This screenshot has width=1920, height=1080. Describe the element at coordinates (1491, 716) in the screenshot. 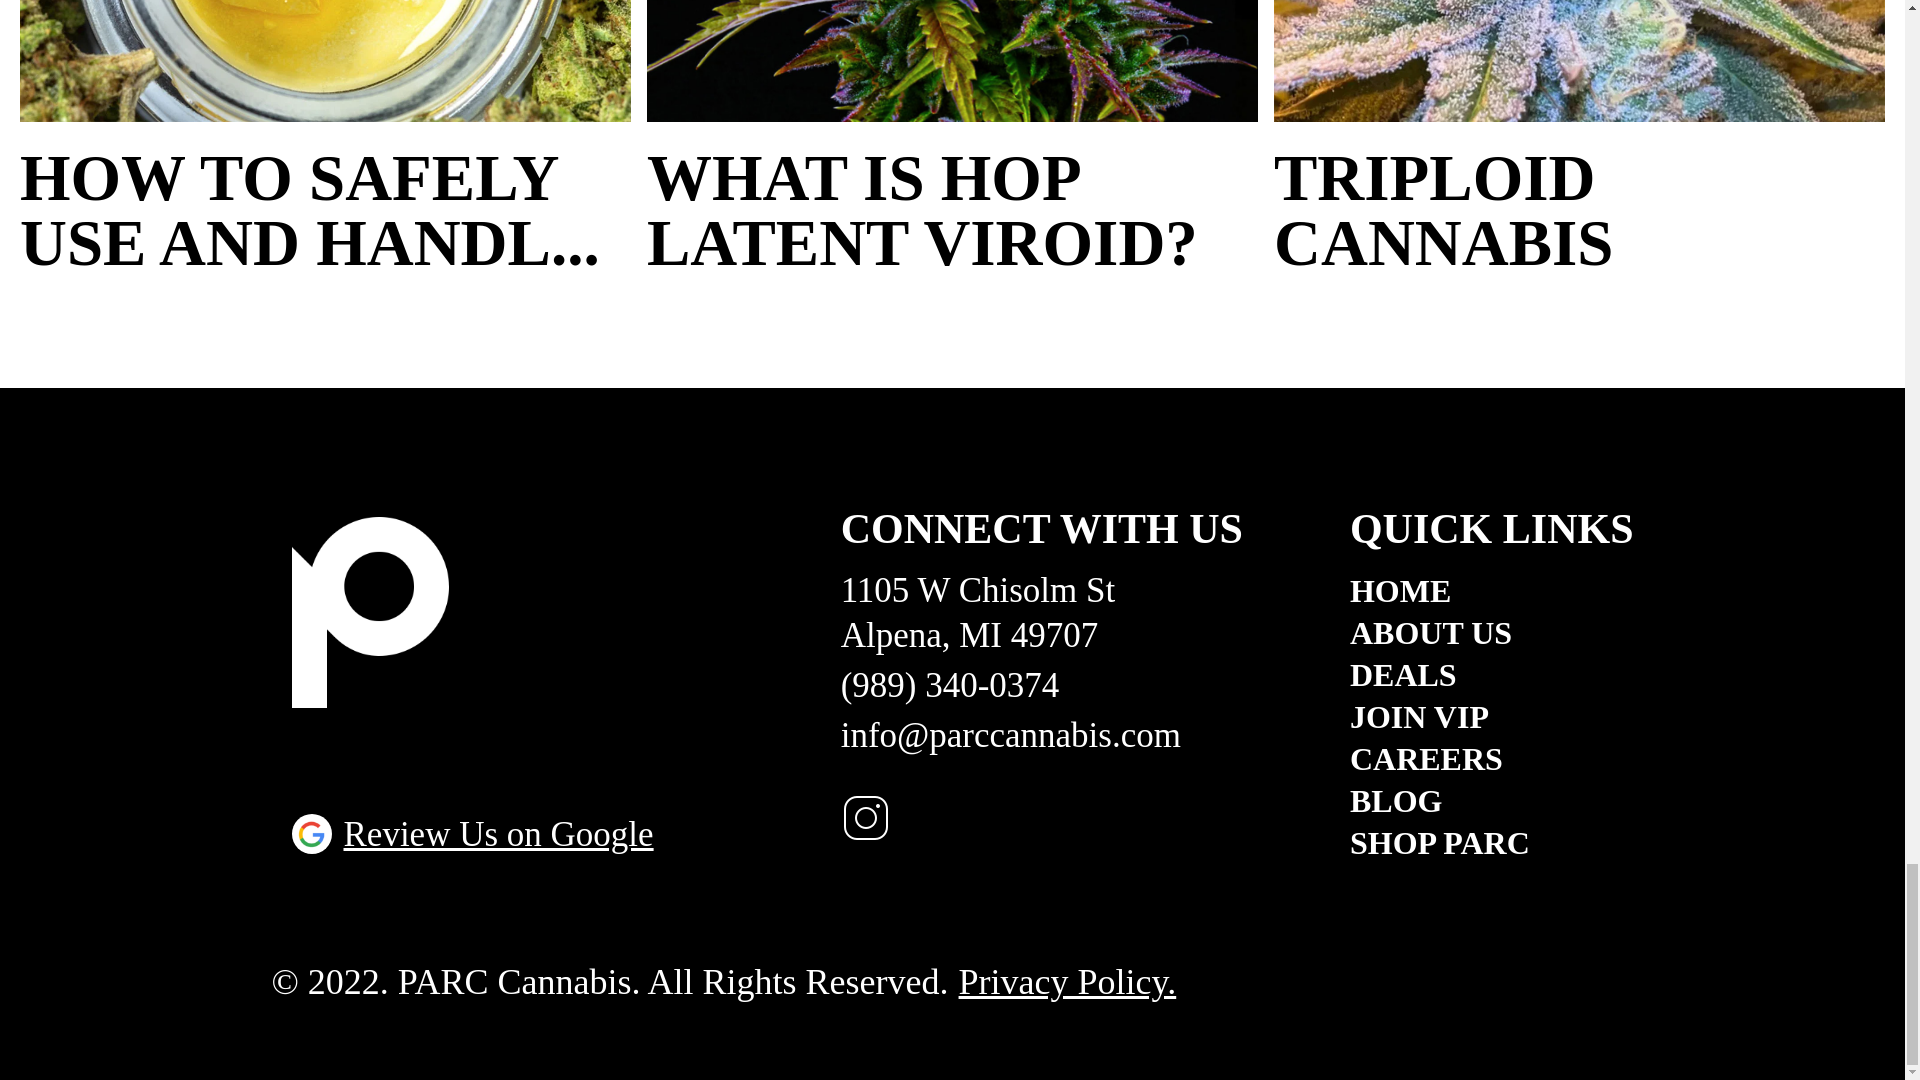

I see `JOIN VIP` at that location.